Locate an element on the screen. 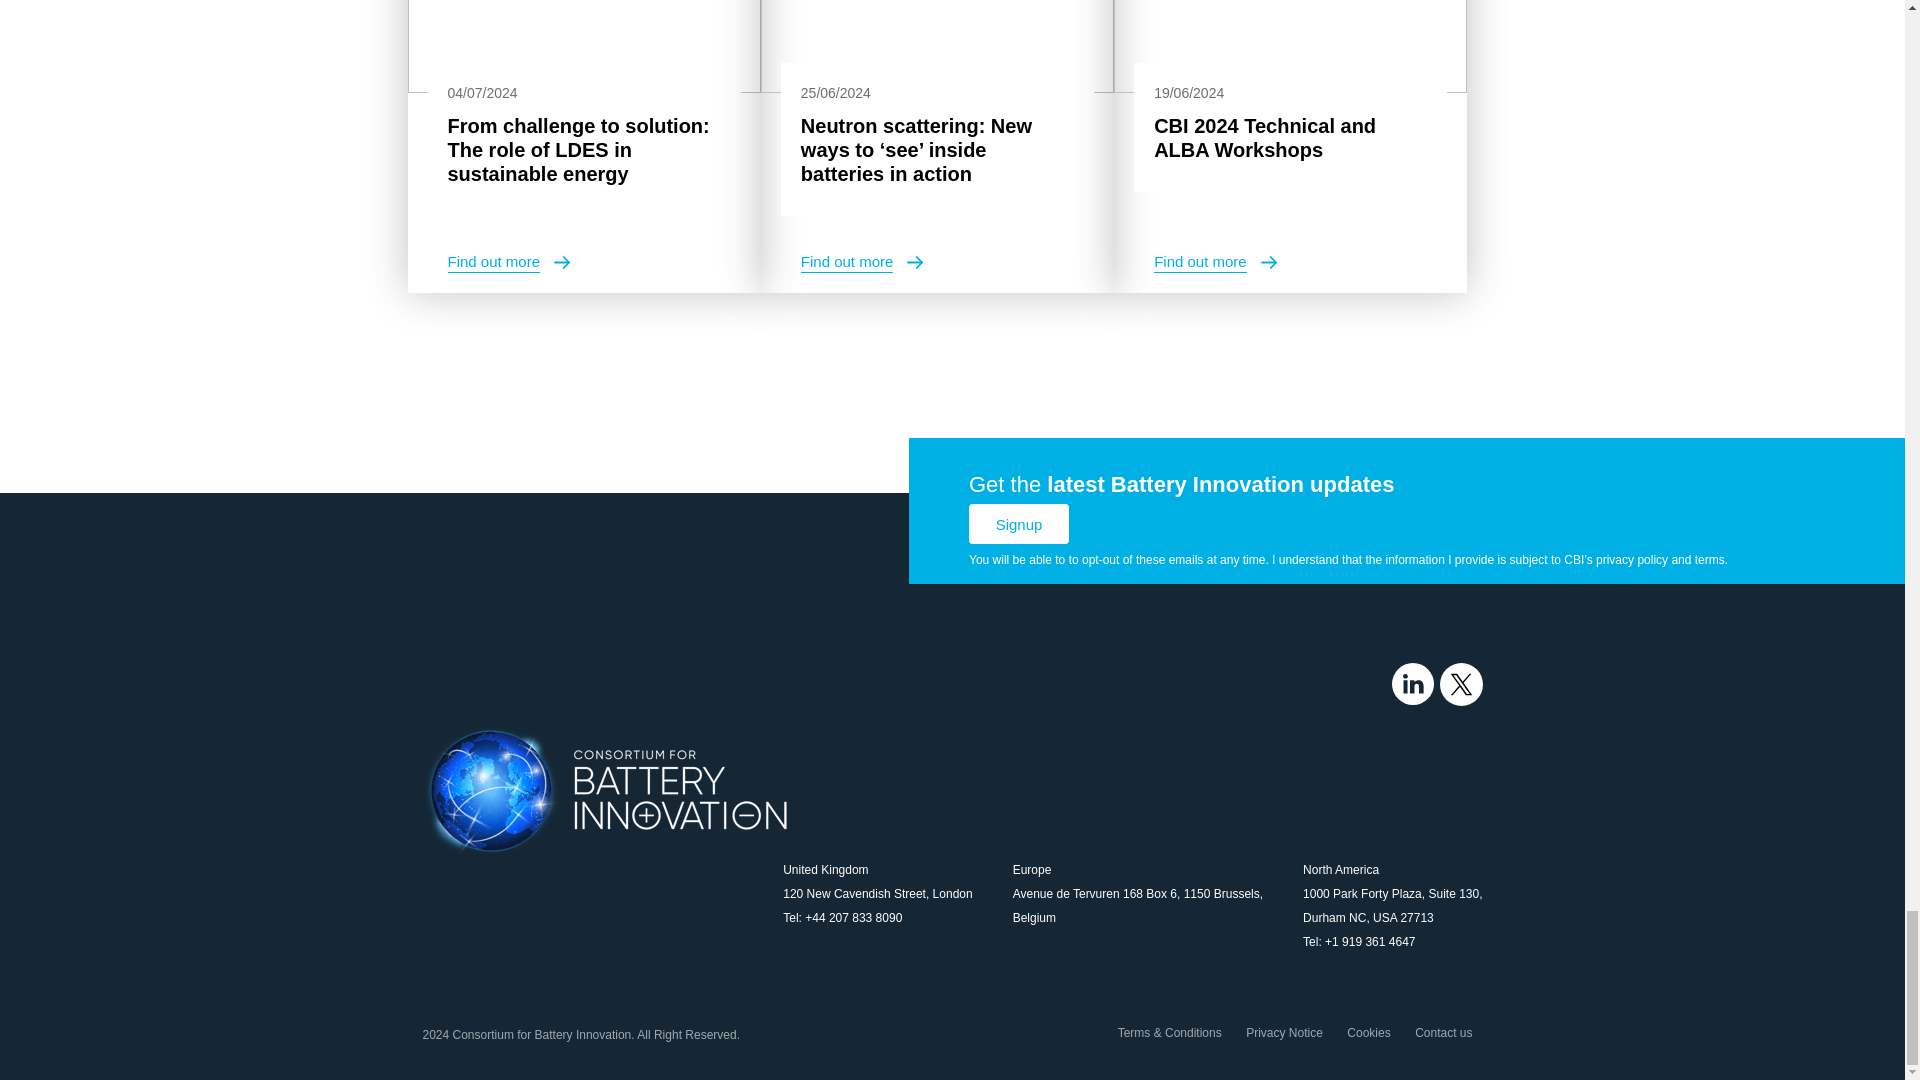  Privacy Notice is located at coordinates (1284, 1033).